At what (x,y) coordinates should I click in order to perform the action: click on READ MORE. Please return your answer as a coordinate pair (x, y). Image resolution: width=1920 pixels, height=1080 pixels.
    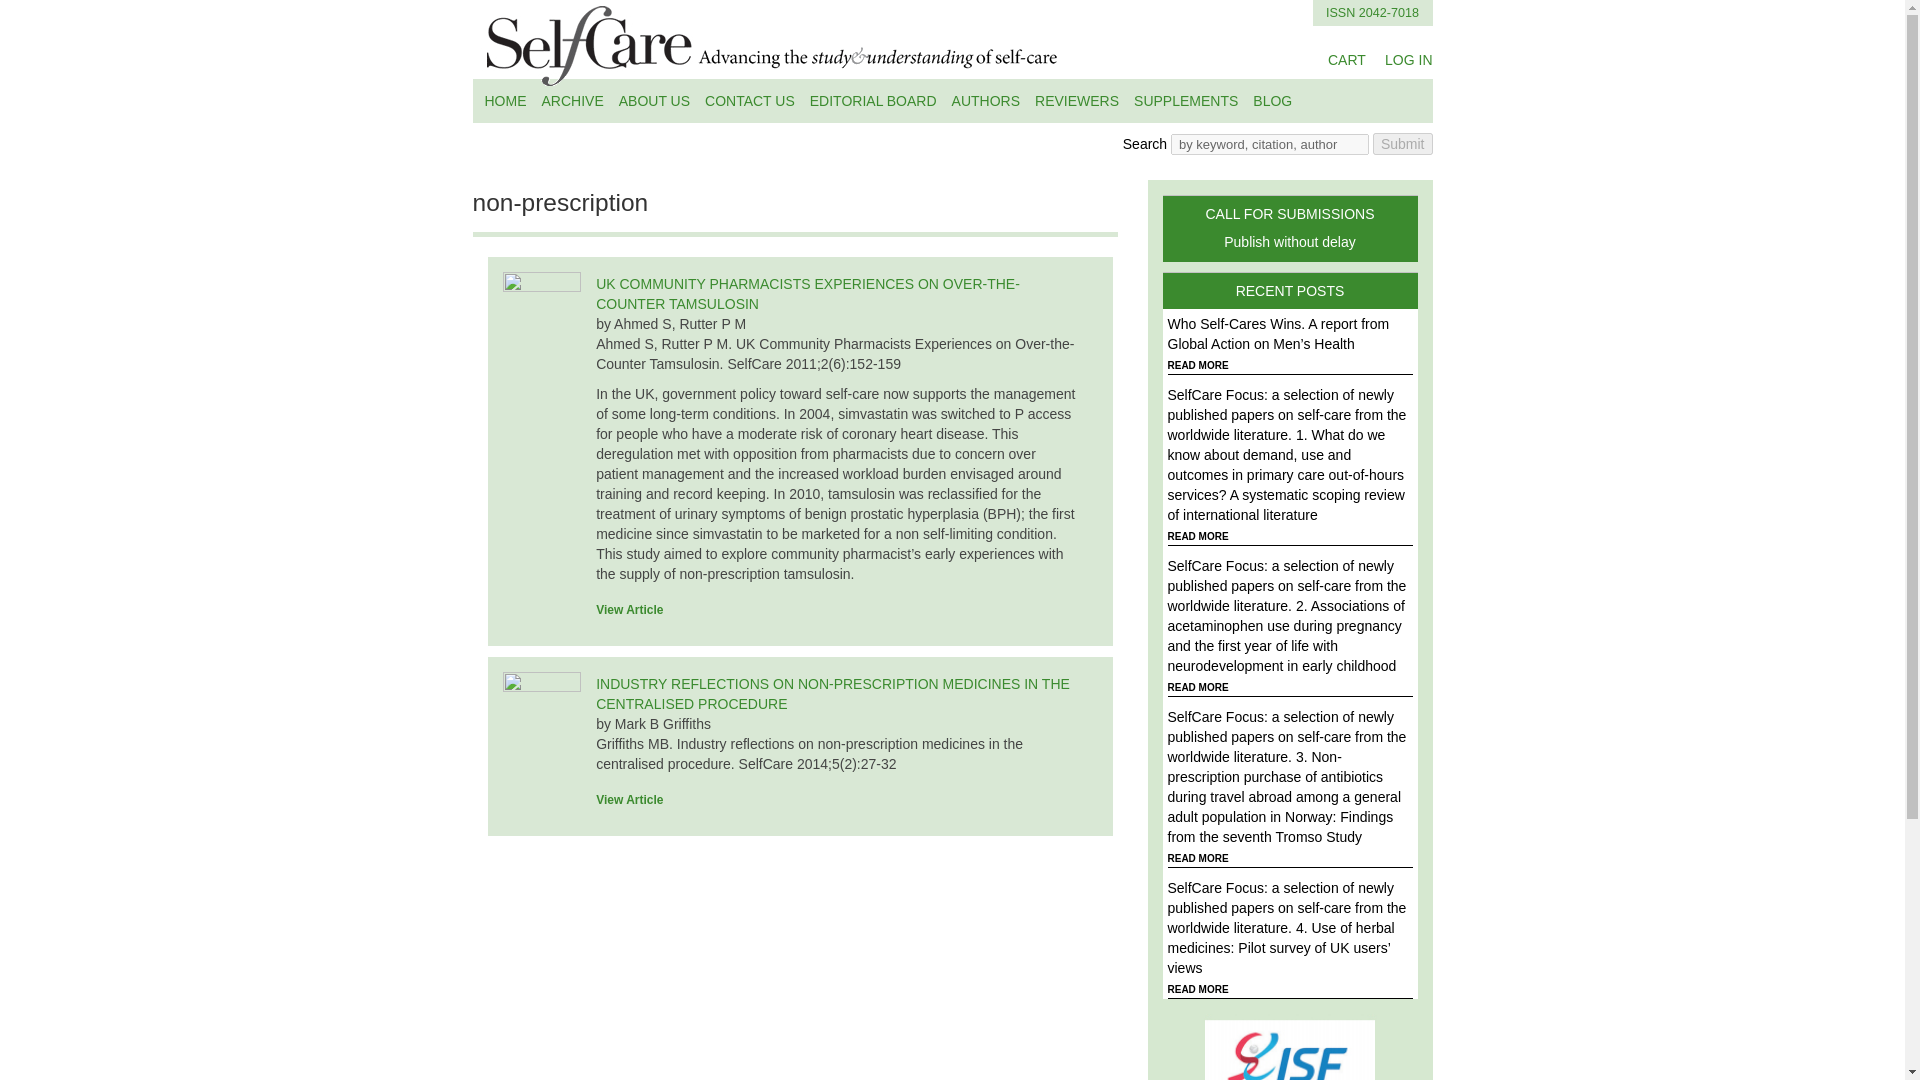
    Looking at the image, I should click on (1346, 60).